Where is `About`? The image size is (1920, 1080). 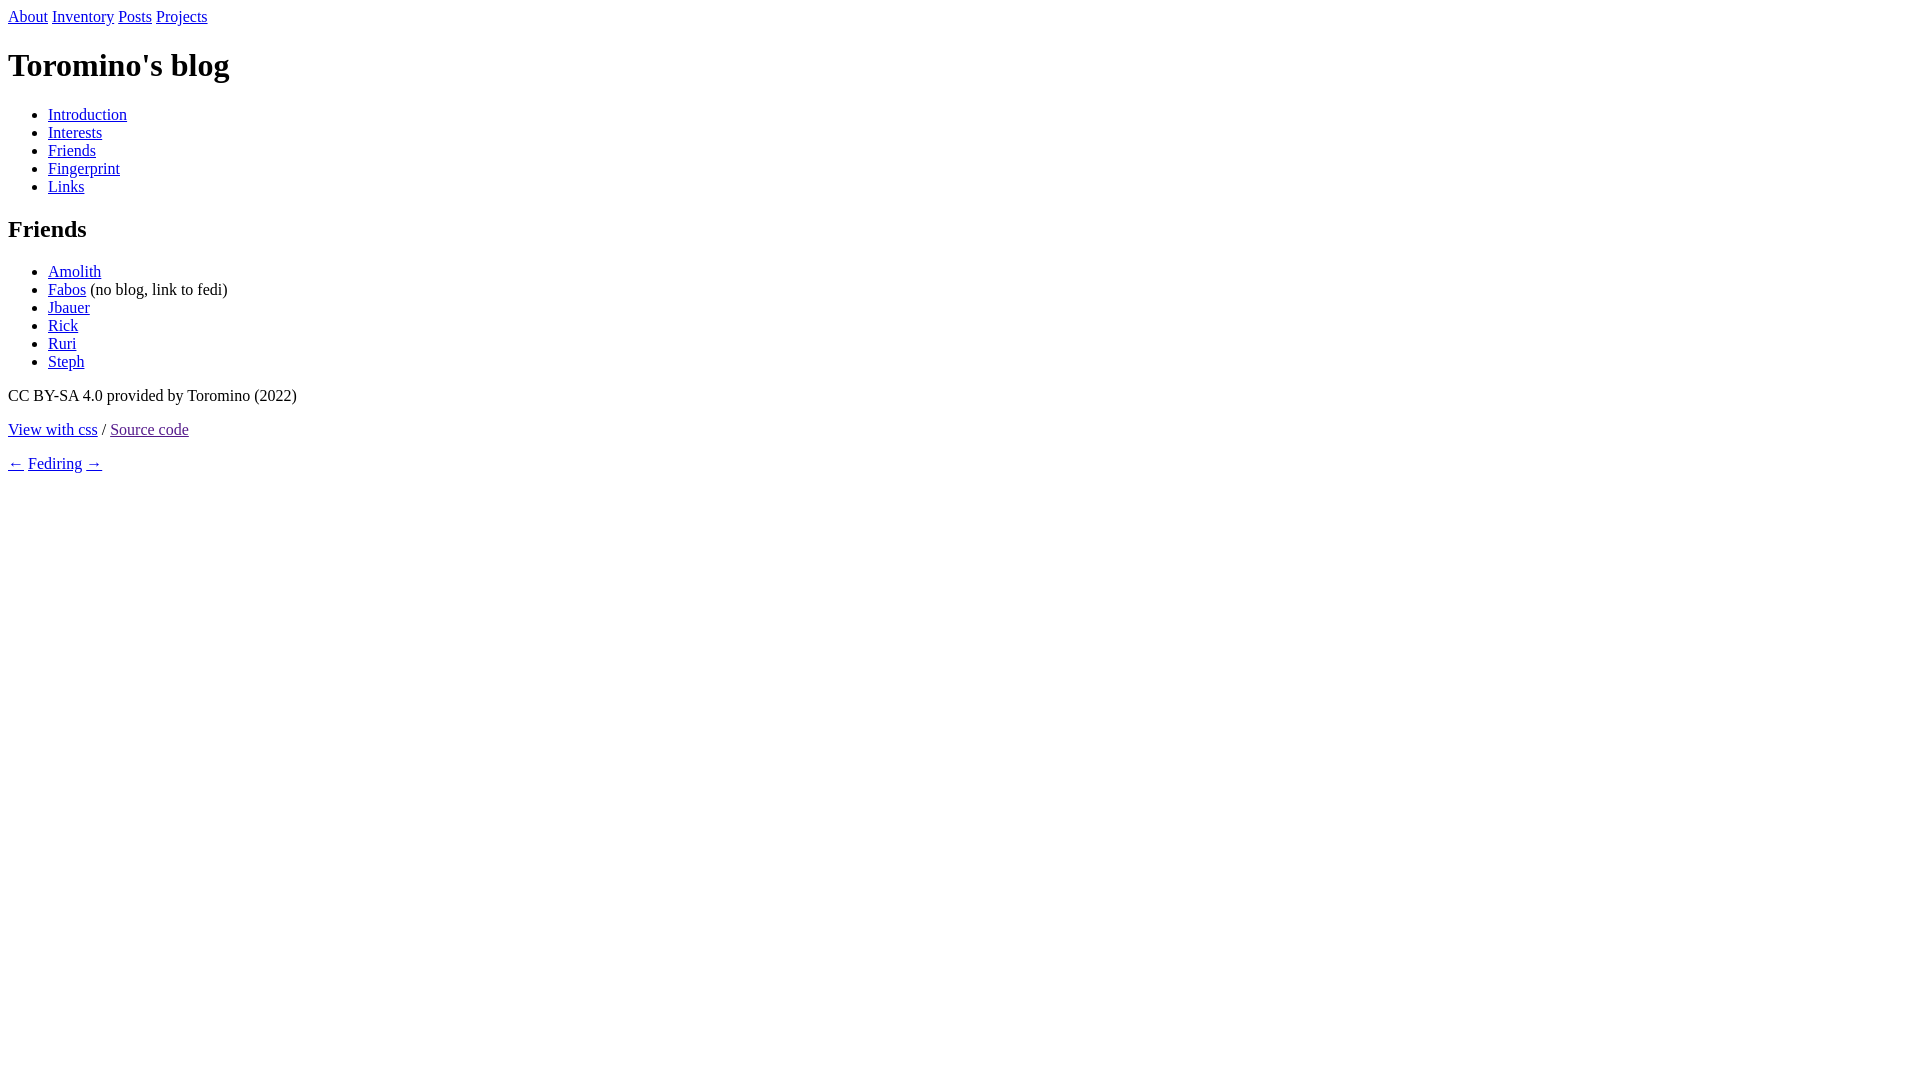 About is located at coordinates (28, 16).